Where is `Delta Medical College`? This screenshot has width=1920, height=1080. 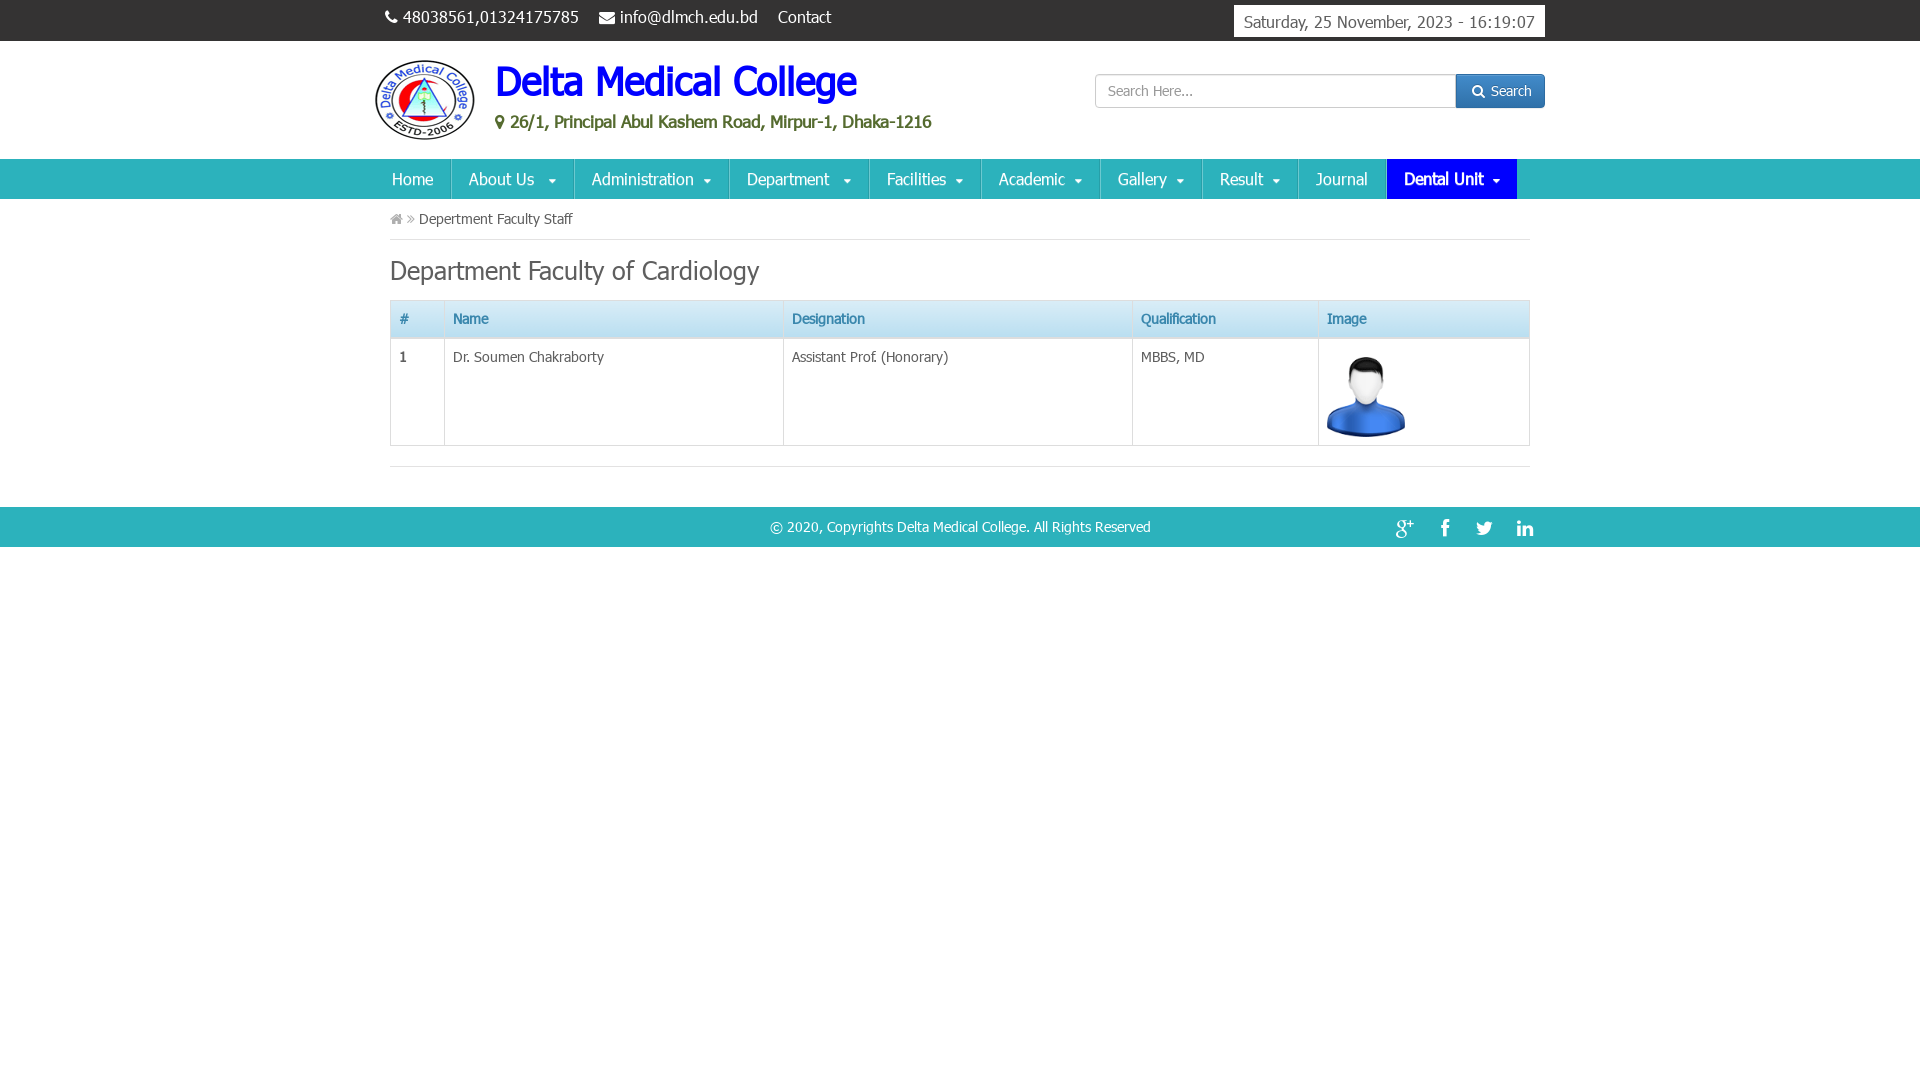
Delta Medical College is located at coordinates (960, 526).